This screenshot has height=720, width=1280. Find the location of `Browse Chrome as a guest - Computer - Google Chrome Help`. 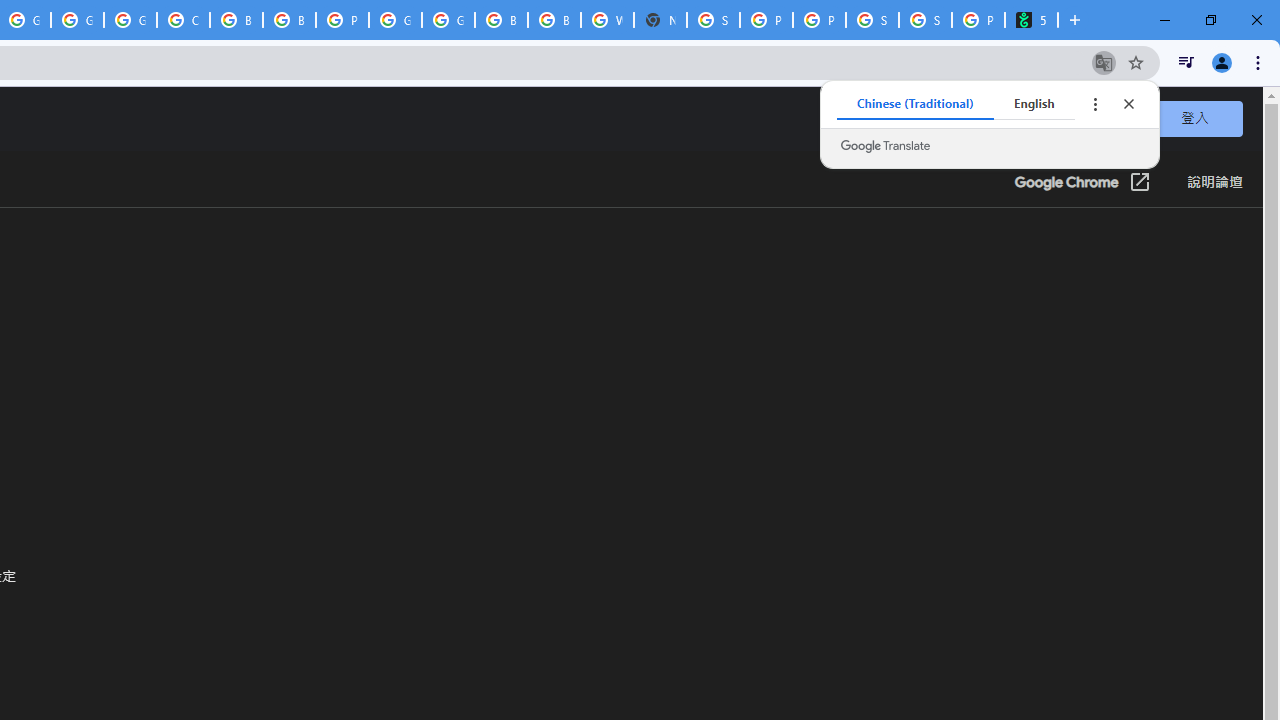

Browse Chrome as a guest - Computer - Google Chrome Help is located at coordinates (501, 20).